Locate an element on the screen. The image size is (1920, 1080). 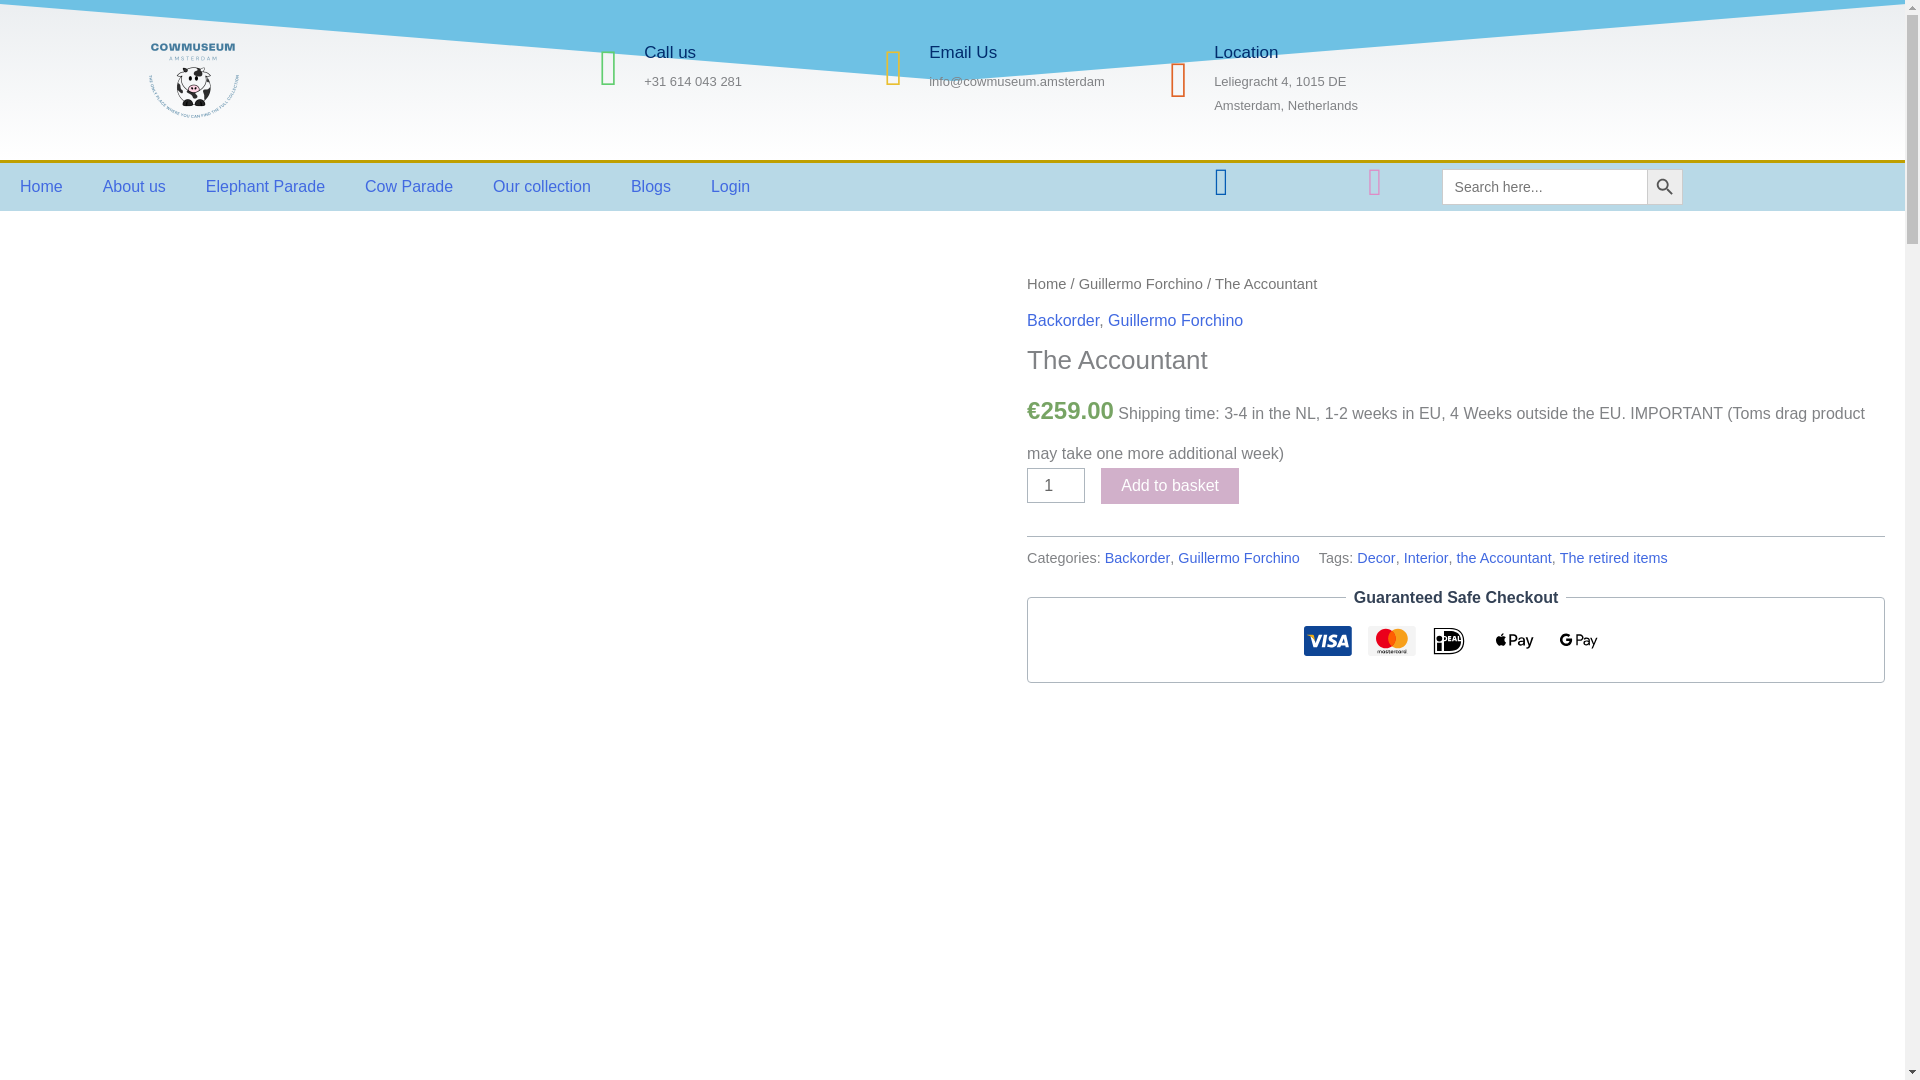
Elephant Parade is located at coordinates (266, 186).